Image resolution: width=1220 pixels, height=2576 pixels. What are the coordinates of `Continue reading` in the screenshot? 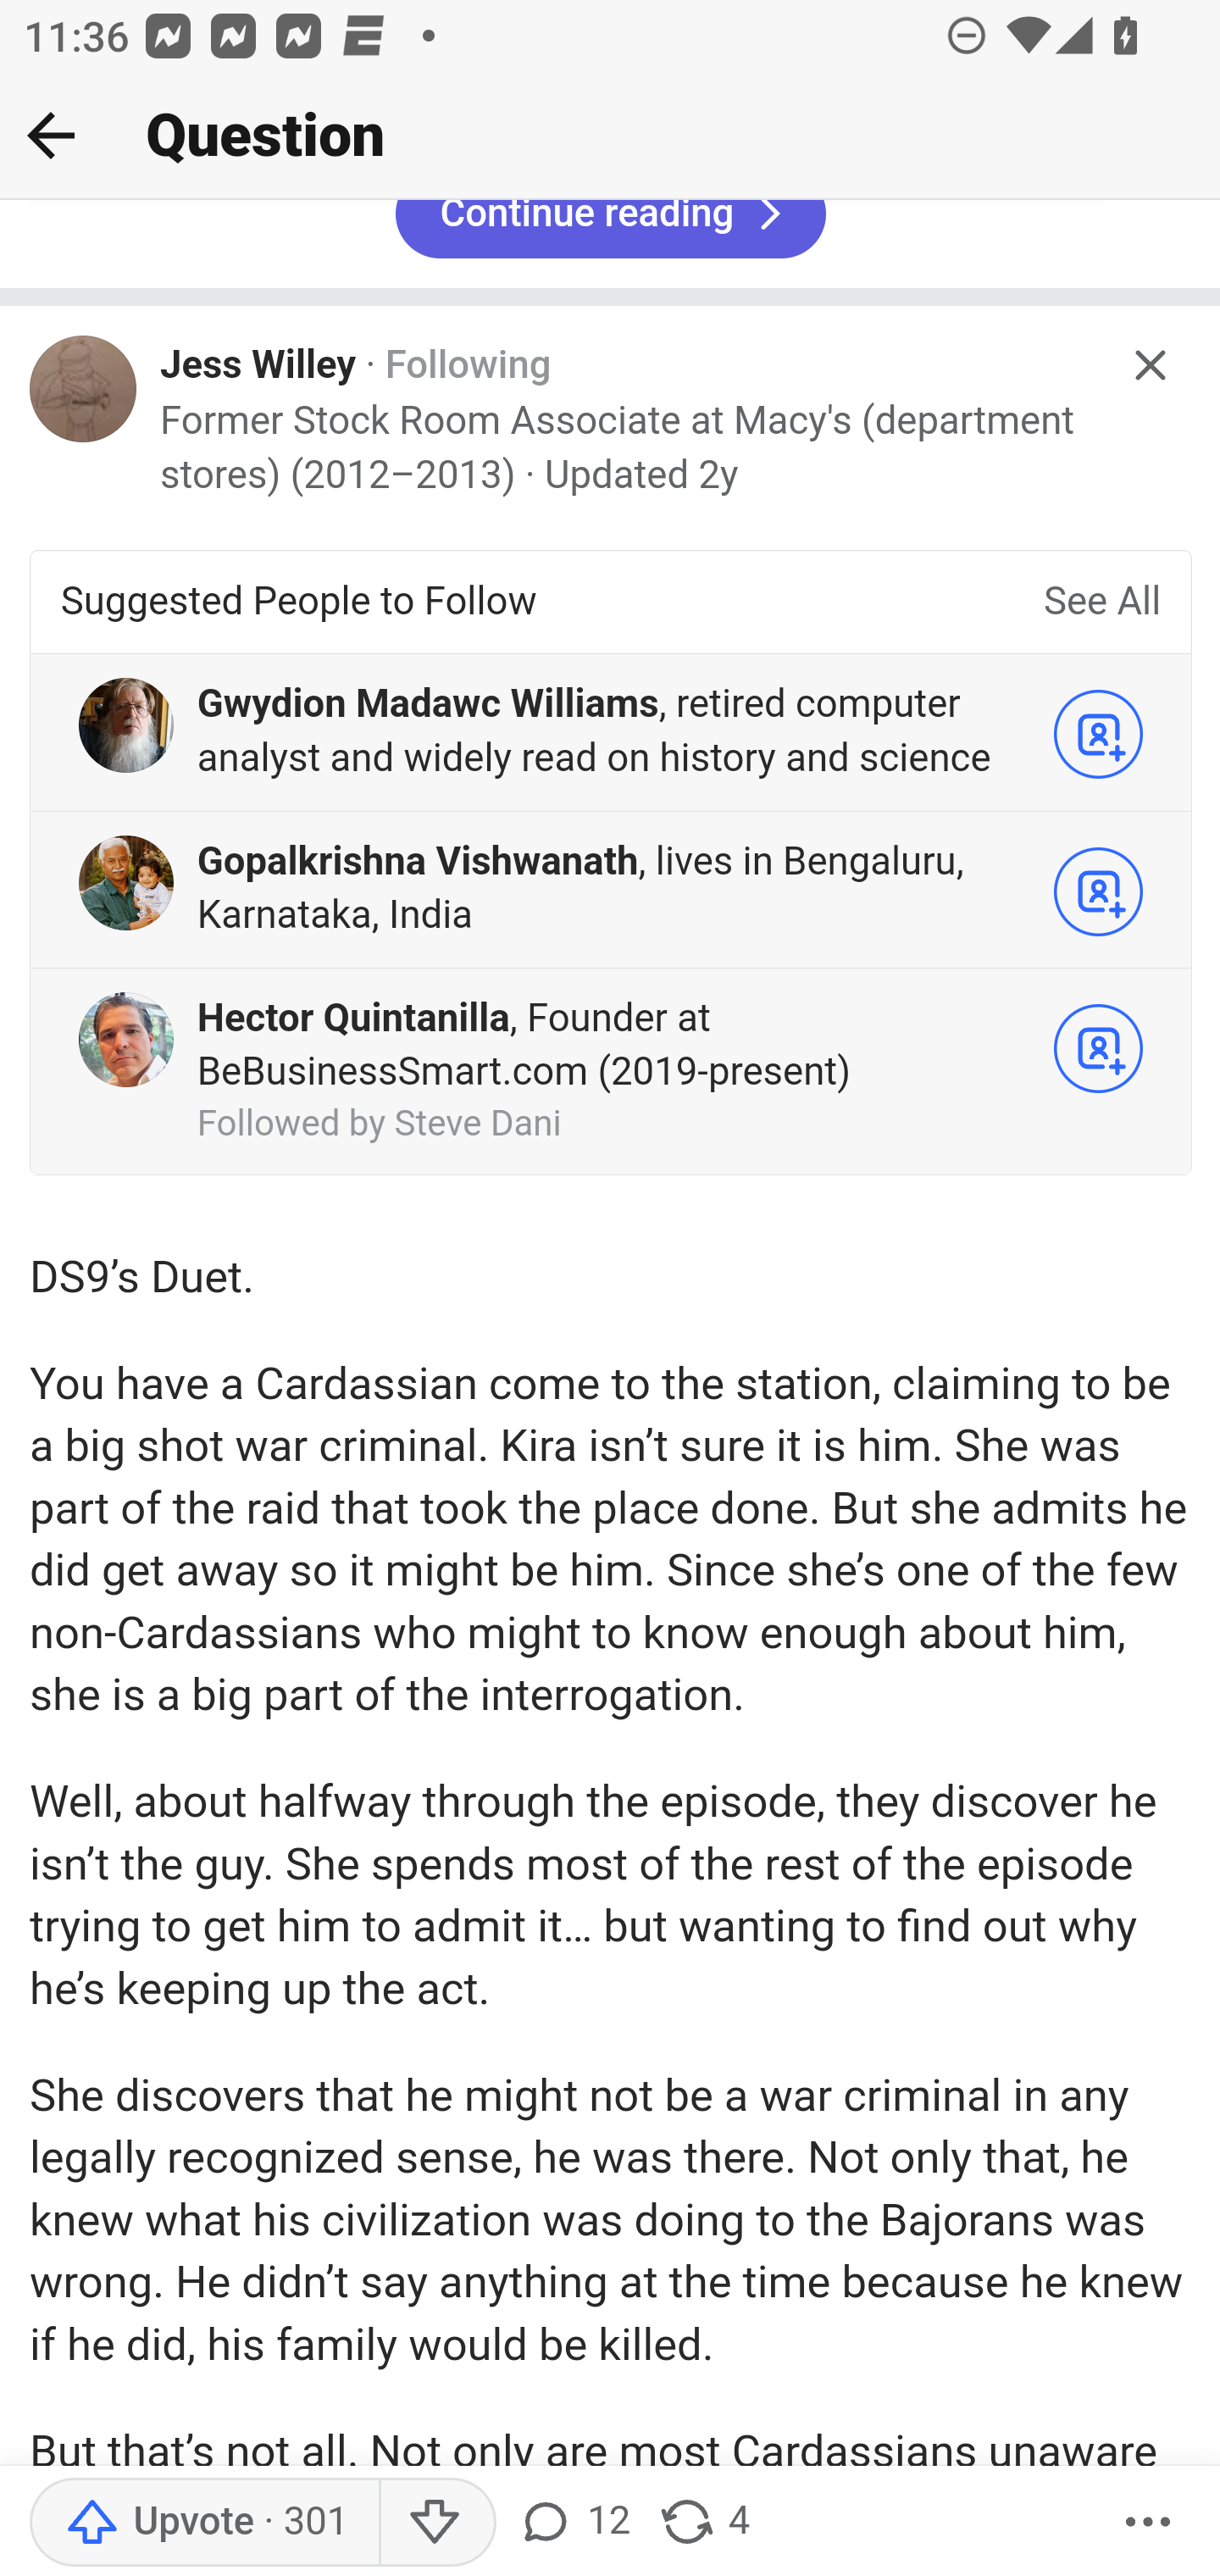 It's located at (610, 232).